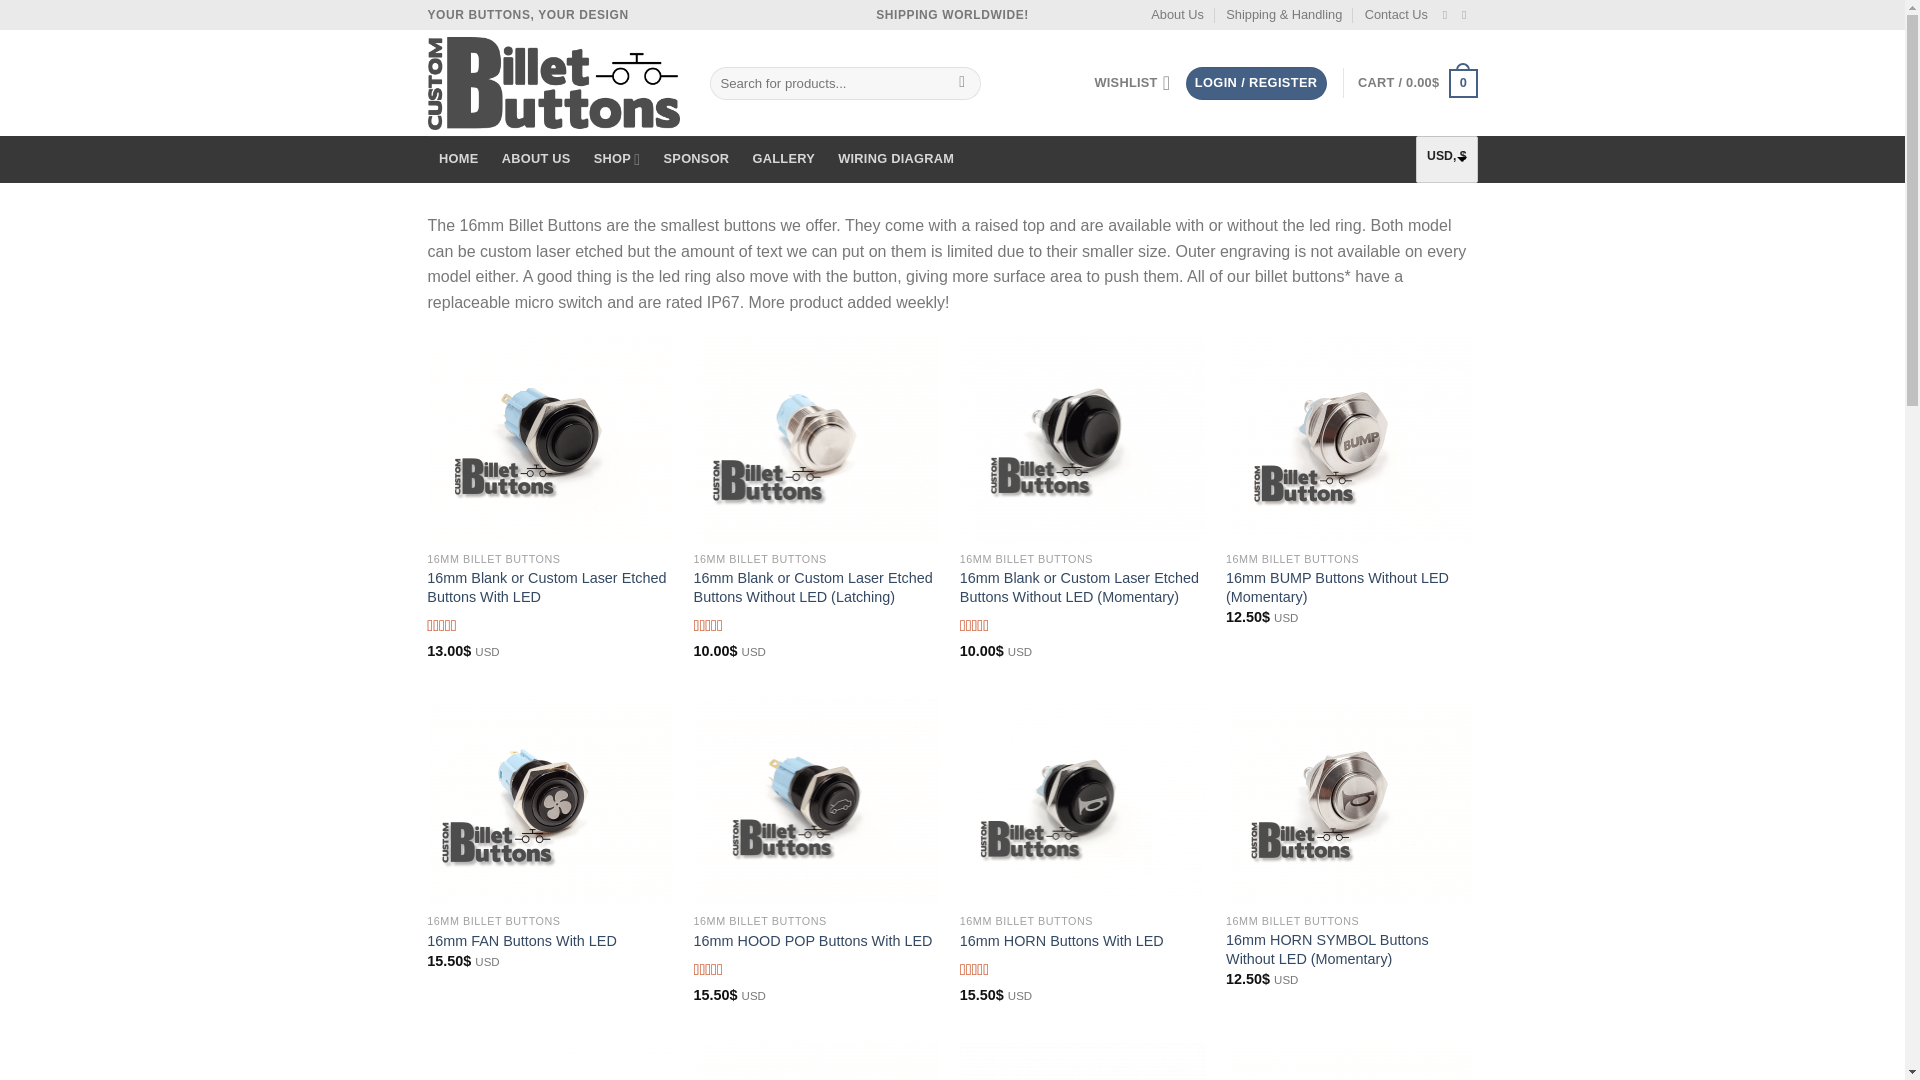 The height and width of the screenshot is (1080, 1920). Describe the element at coordinates (1132, 82) in the screenshot. I see `Wishlist` at that location.